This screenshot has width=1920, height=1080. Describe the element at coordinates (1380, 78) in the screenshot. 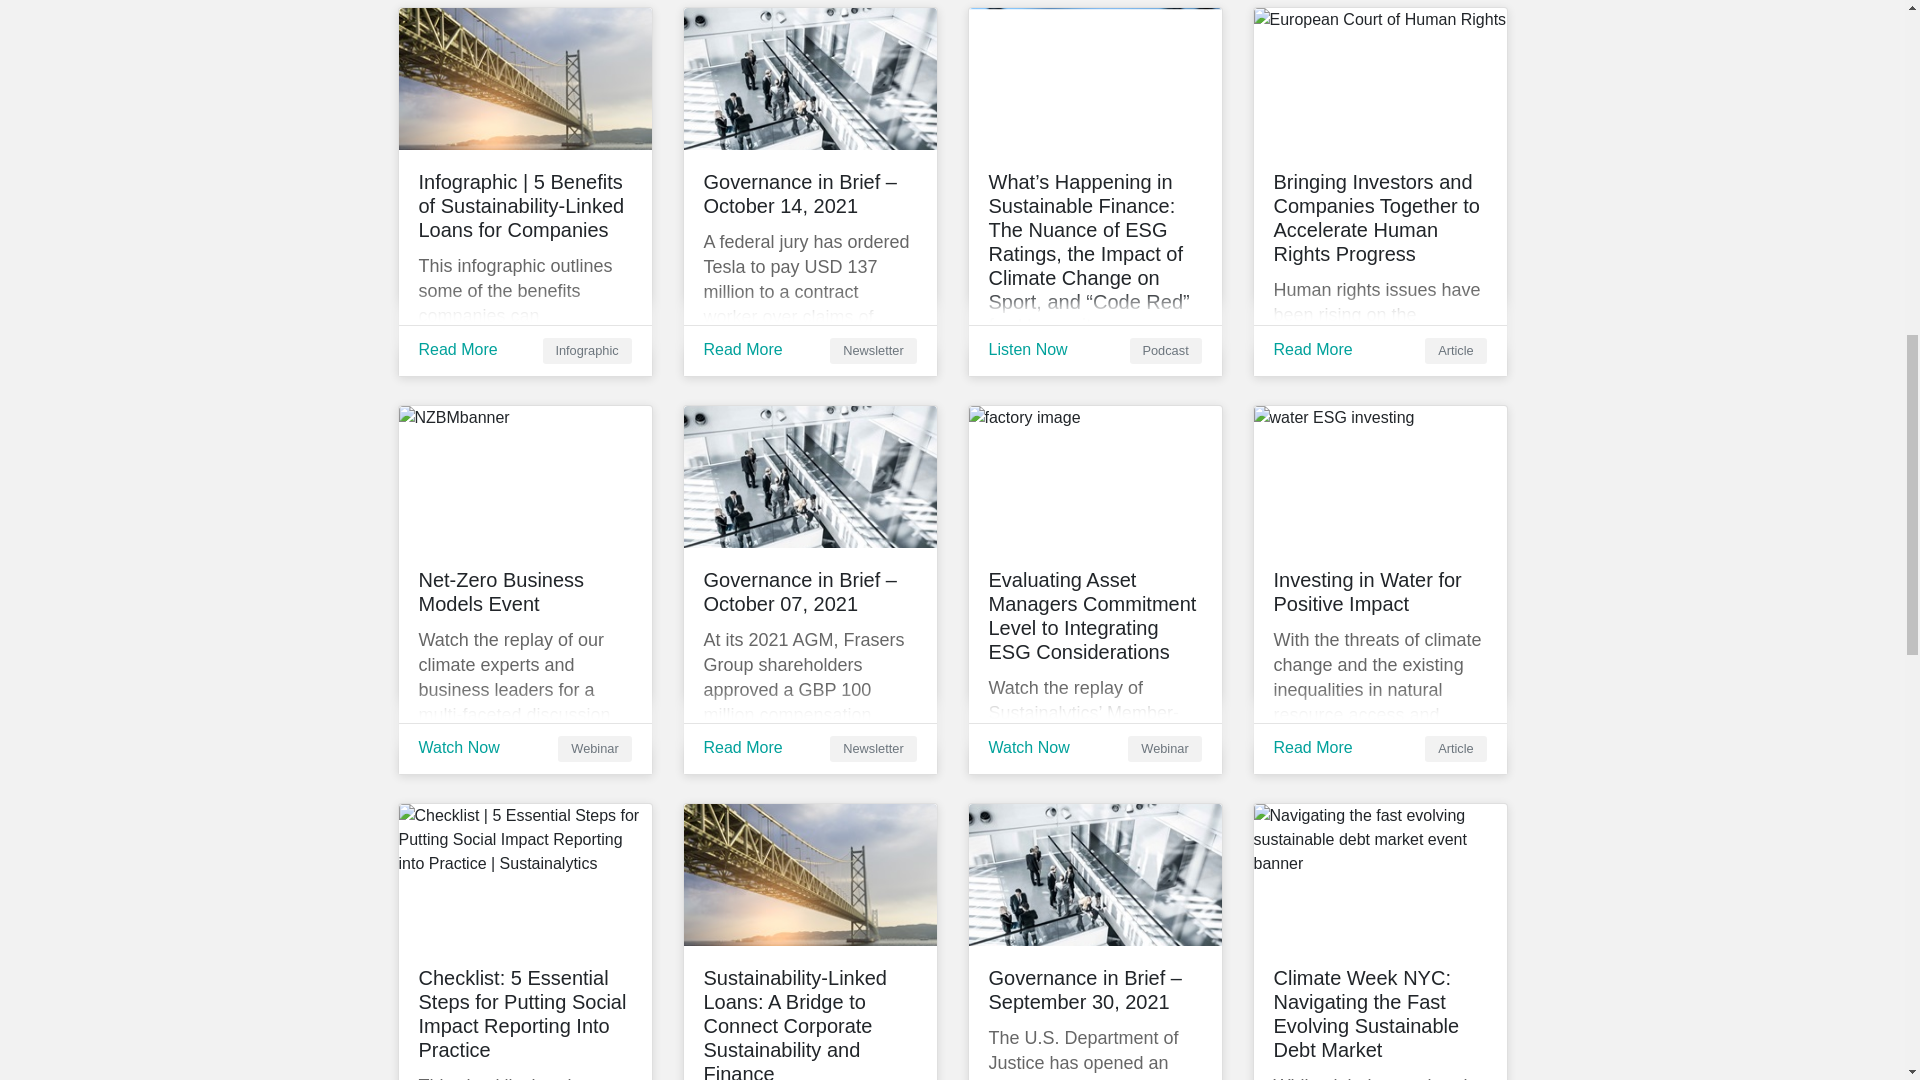

I see `European Court of Human Rights` at that location.